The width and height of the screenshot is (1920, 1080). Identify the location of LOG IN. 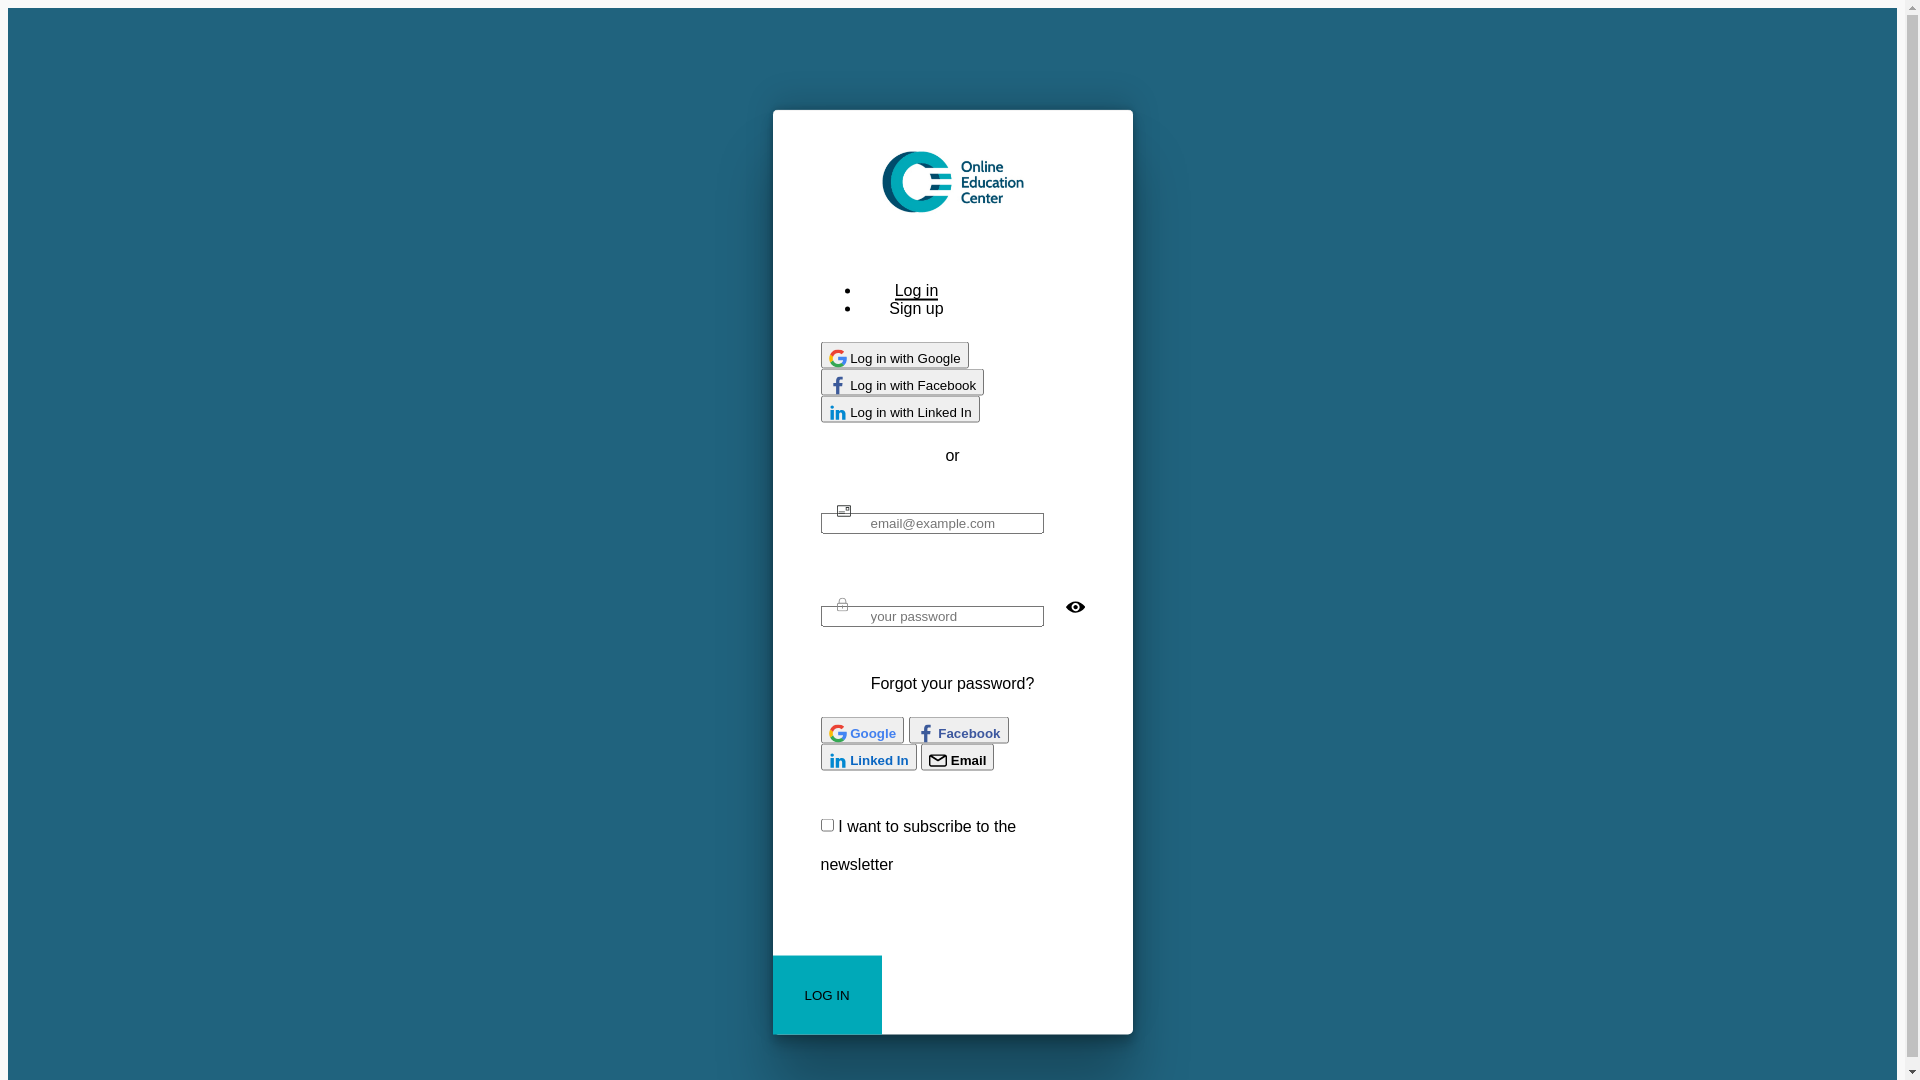
(826, 994).